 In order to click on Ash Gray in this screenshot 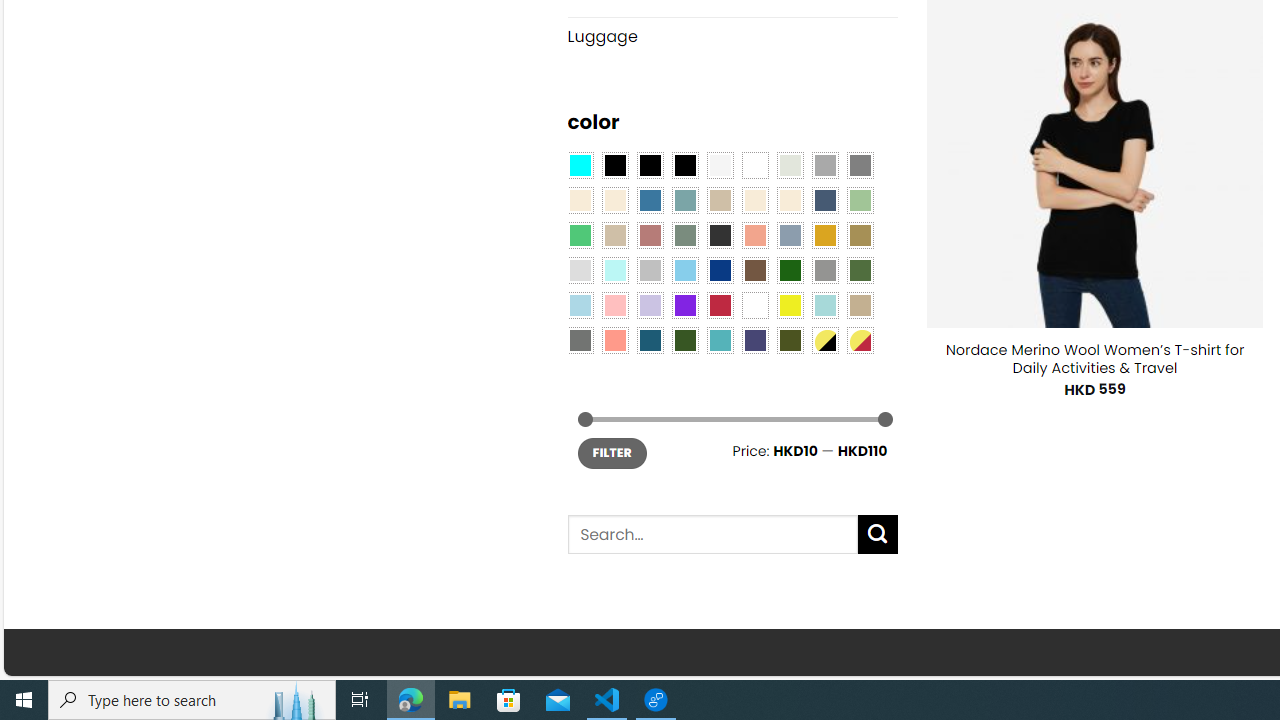, I will do `click(789, 164)`.